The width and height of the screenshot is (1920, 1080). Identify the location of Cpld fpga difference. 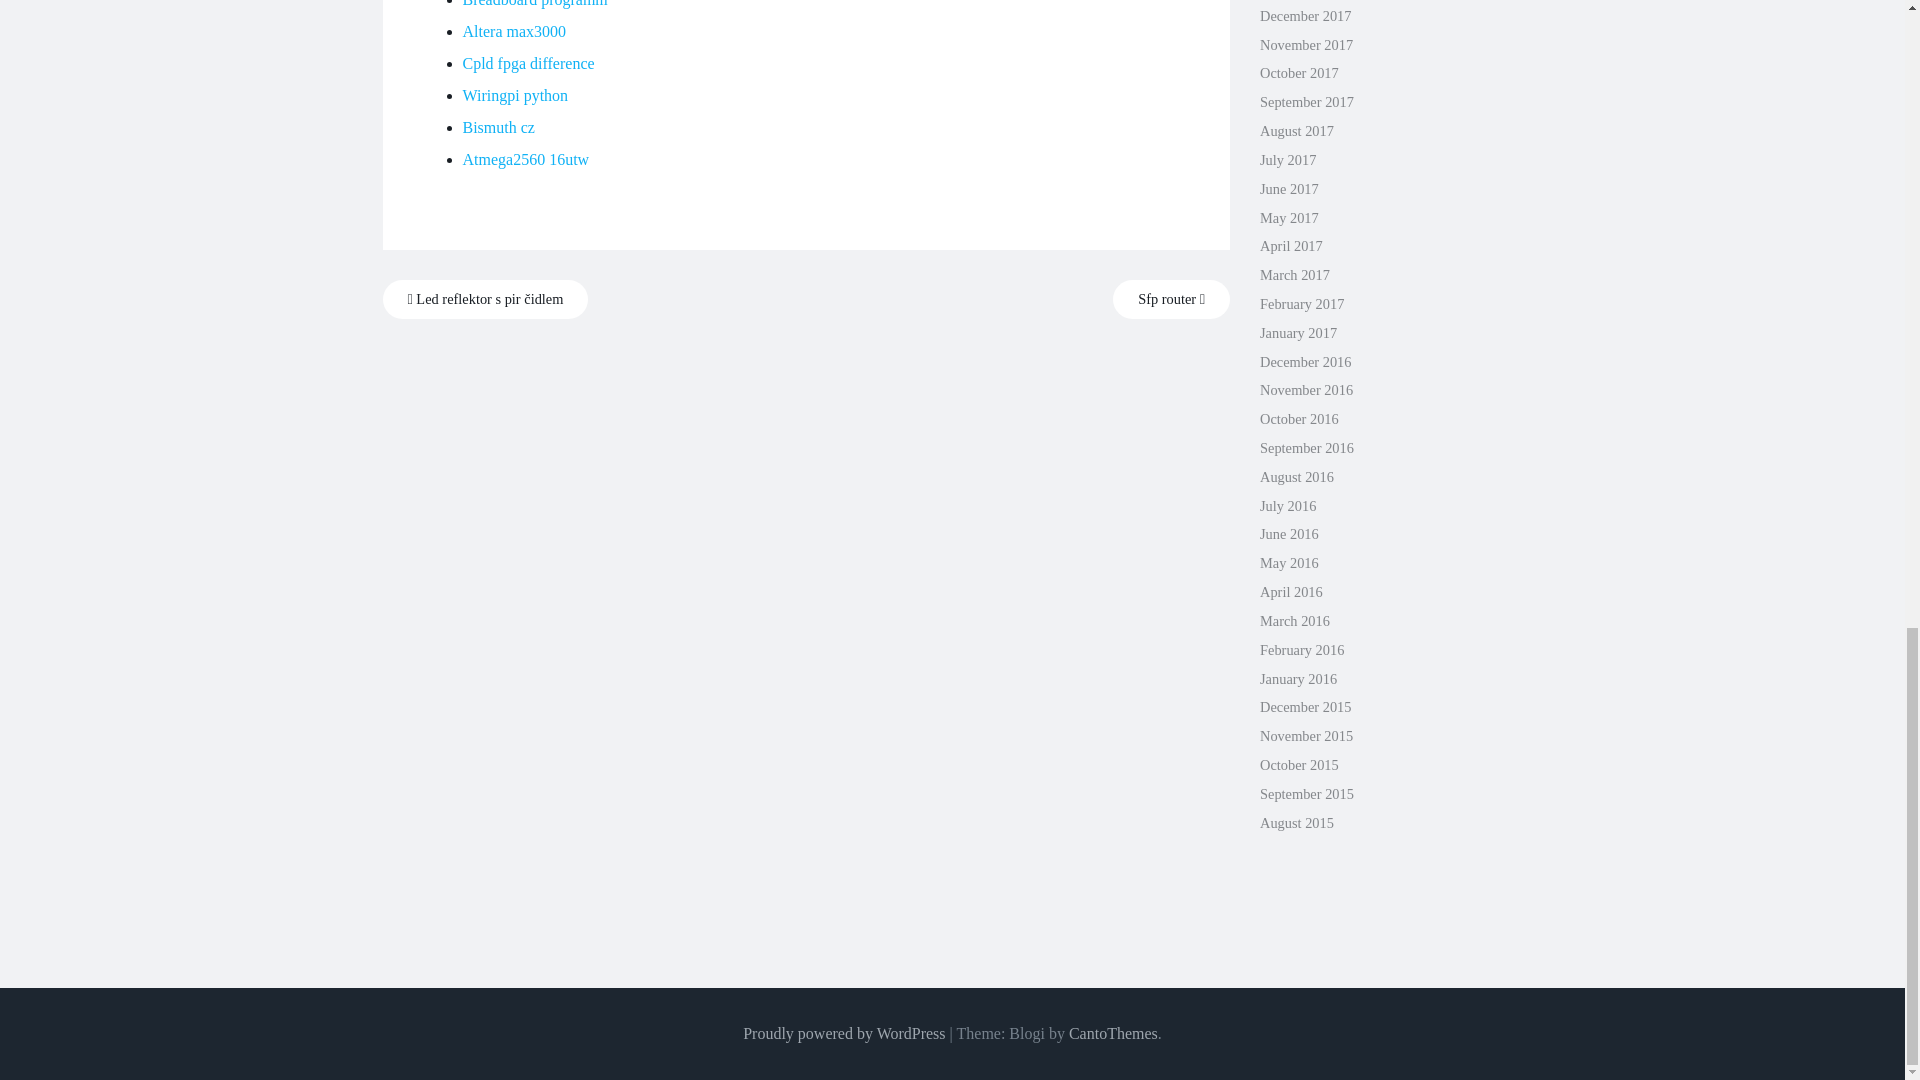
(528, 64).